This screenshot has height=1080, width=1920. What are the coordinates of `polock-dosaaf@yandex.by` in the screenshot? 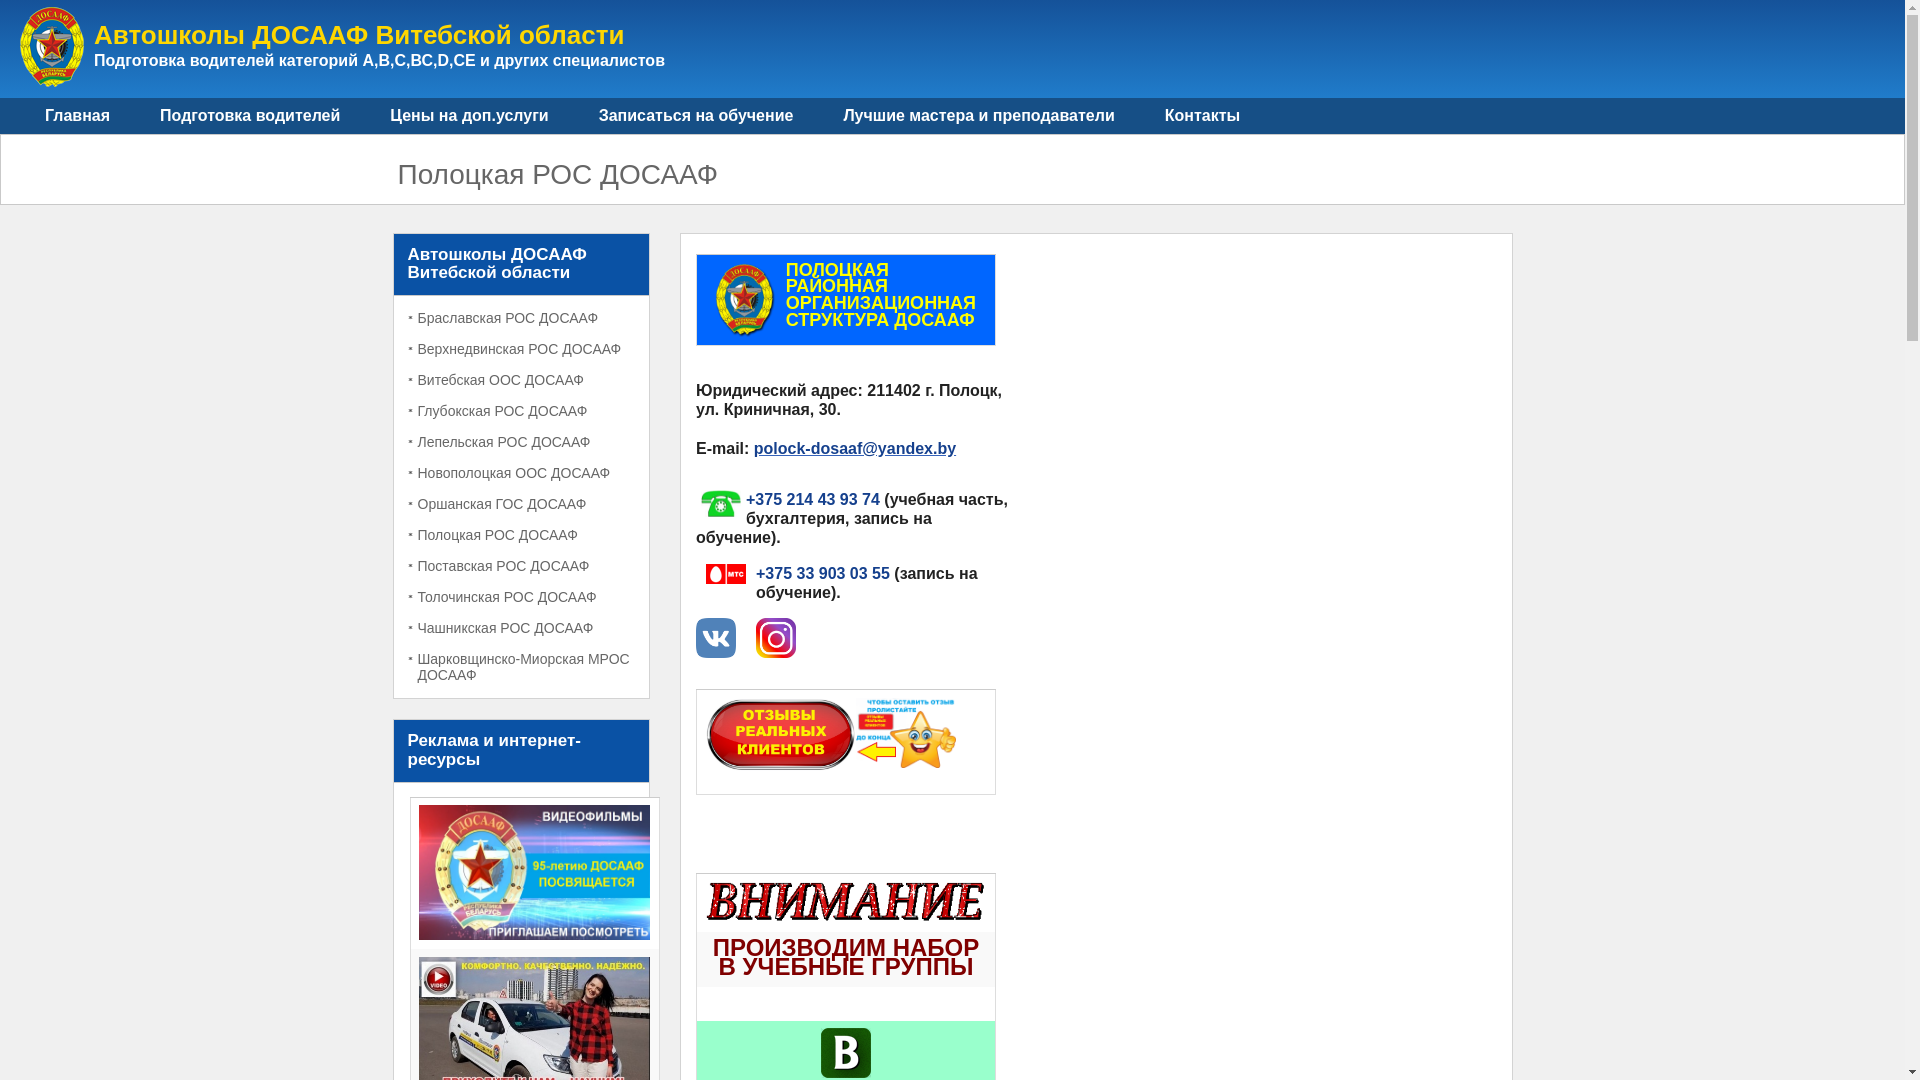 It's located at (855, 448).